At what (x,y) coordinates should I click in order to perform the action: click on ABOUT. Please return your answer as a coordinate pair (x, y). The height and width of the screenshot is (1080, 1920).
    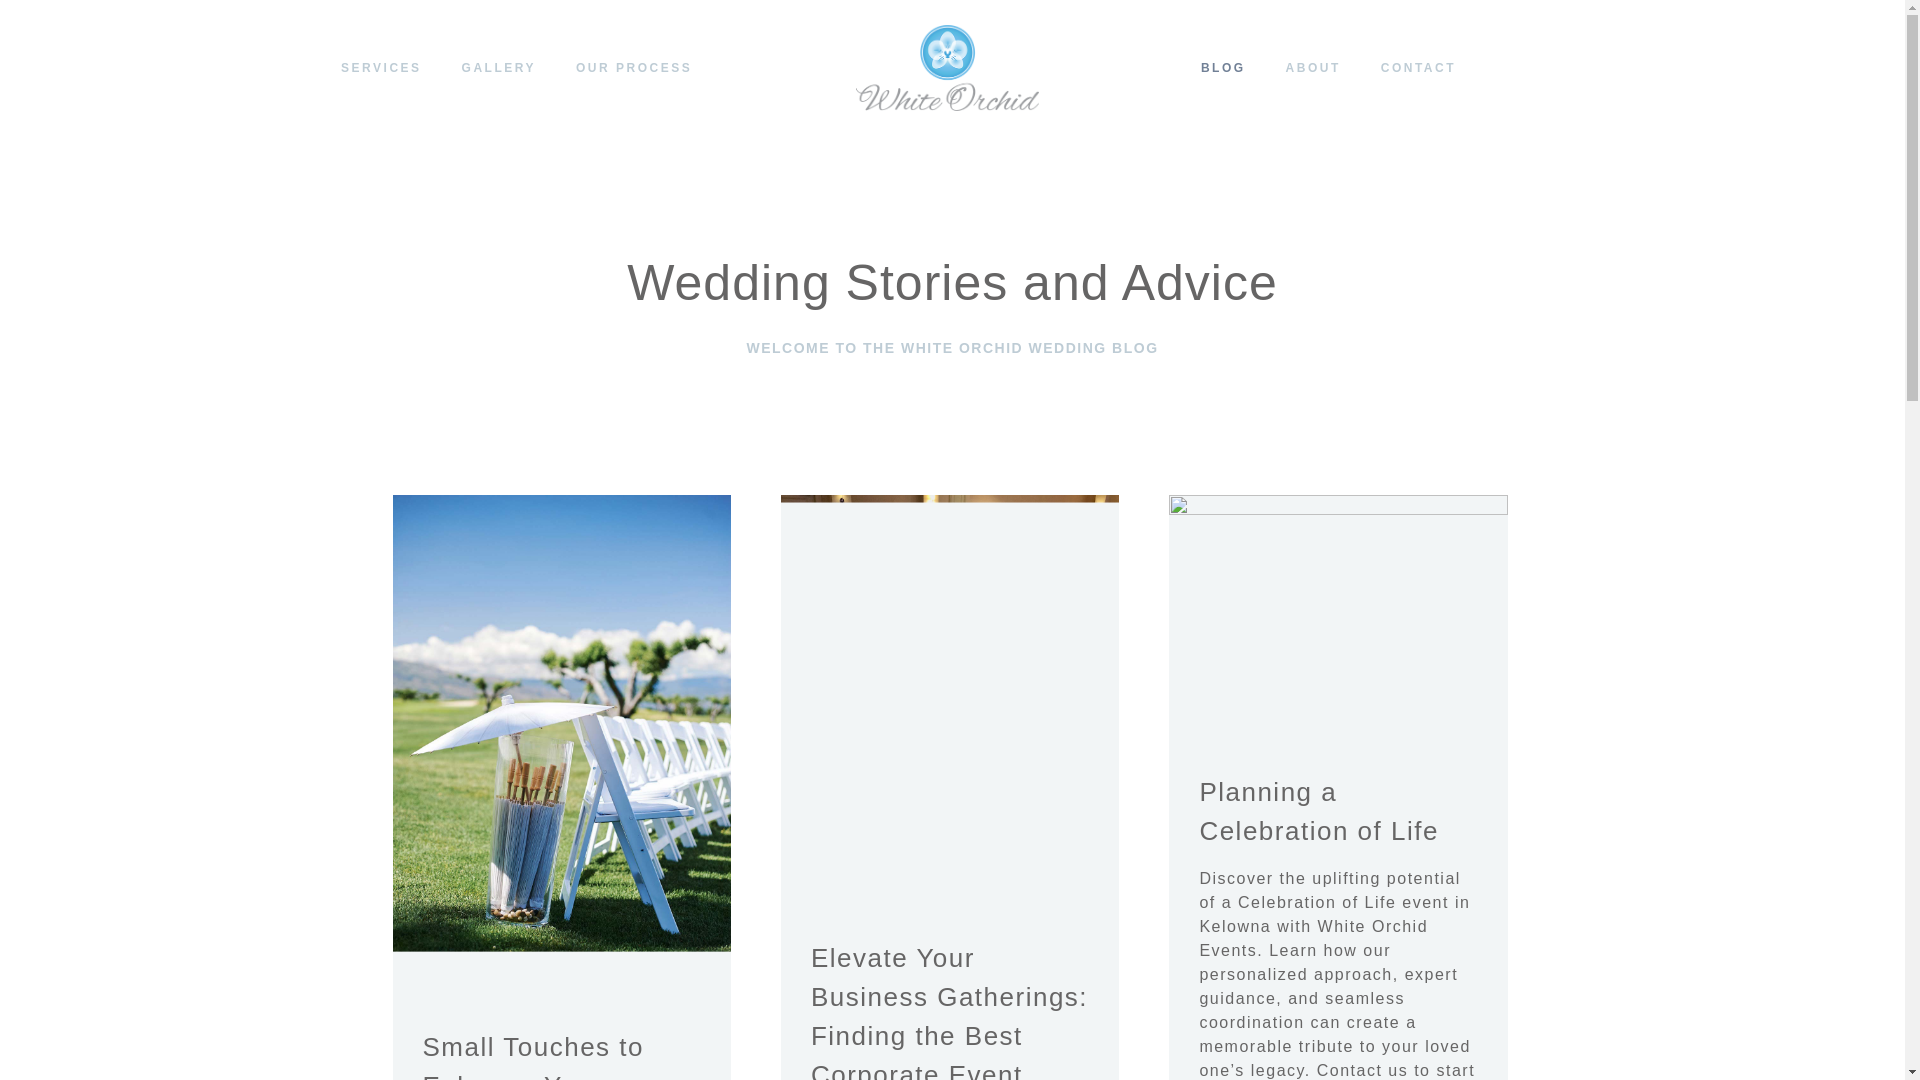
    Looking at the image, I should click on (1313, 68).